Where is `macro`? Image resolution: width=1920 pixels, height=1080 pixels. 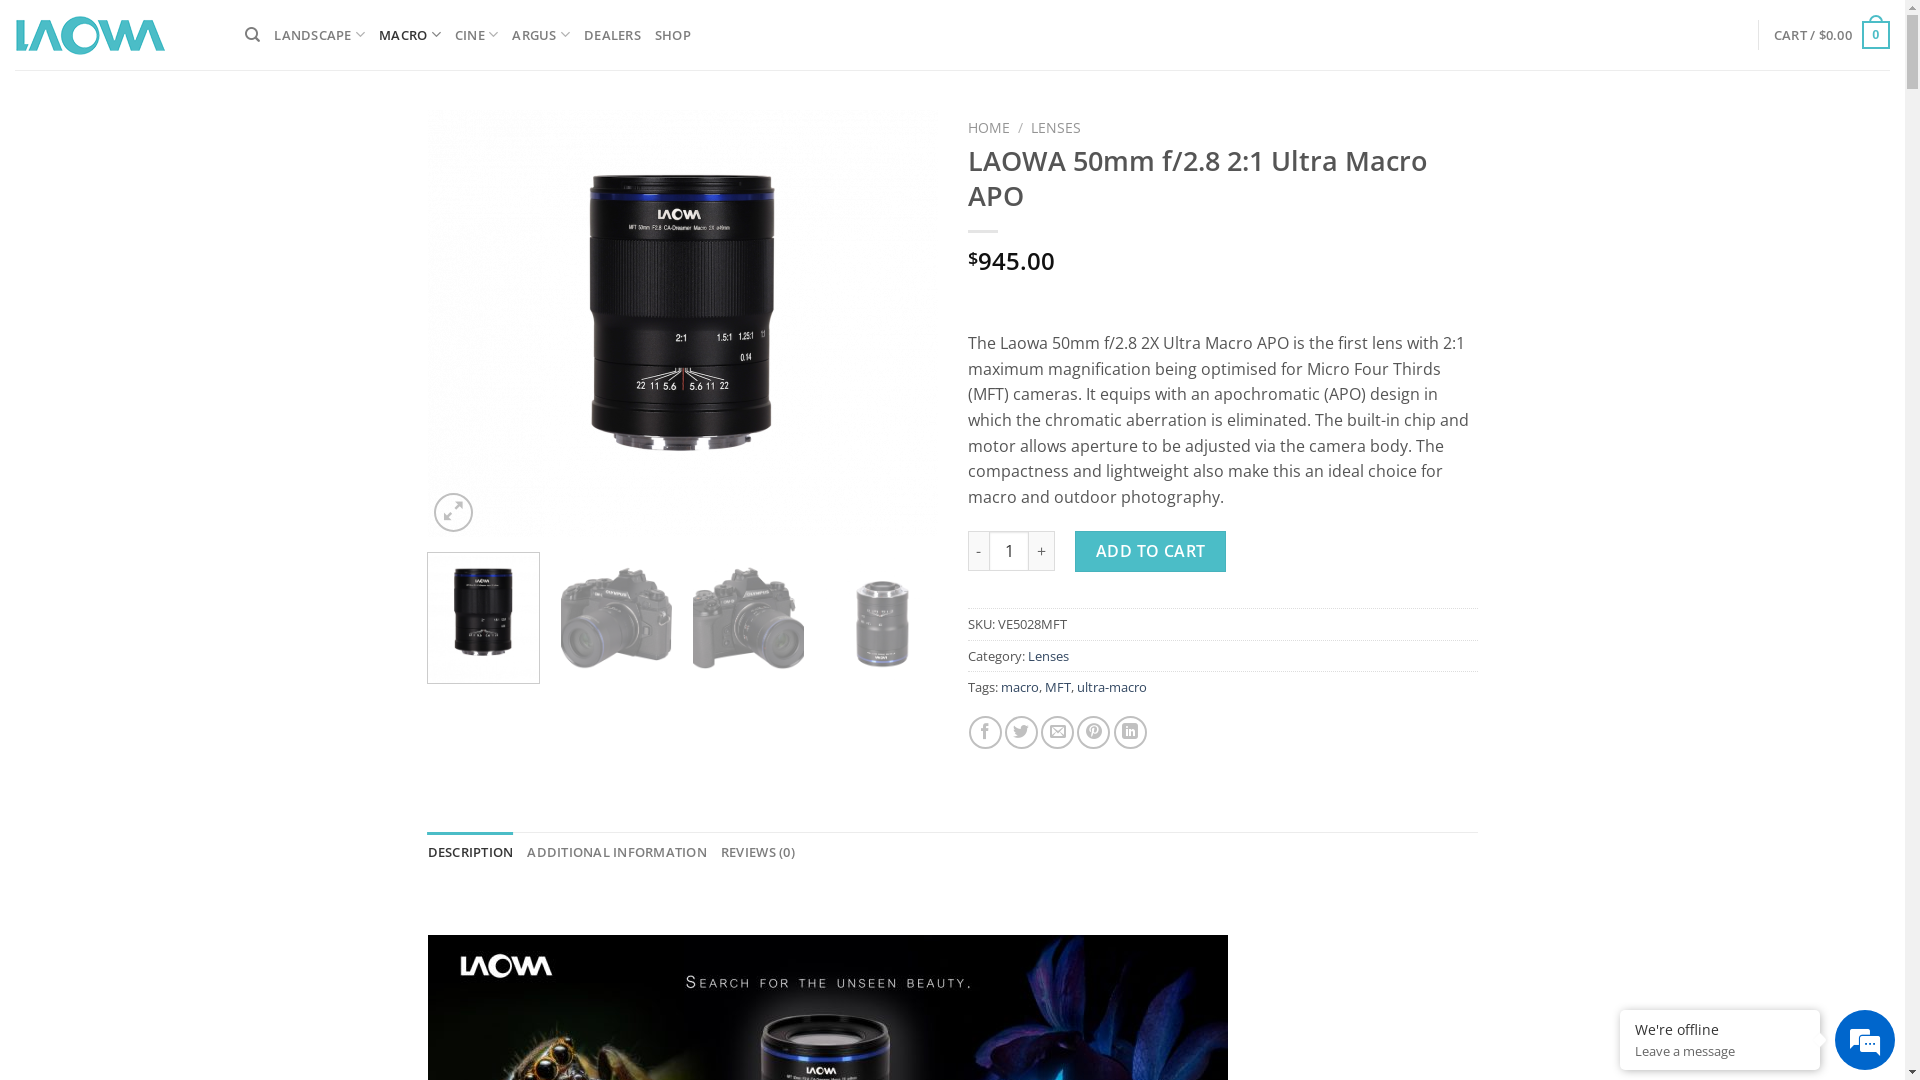 macro is located at coordinates (1019, 687).